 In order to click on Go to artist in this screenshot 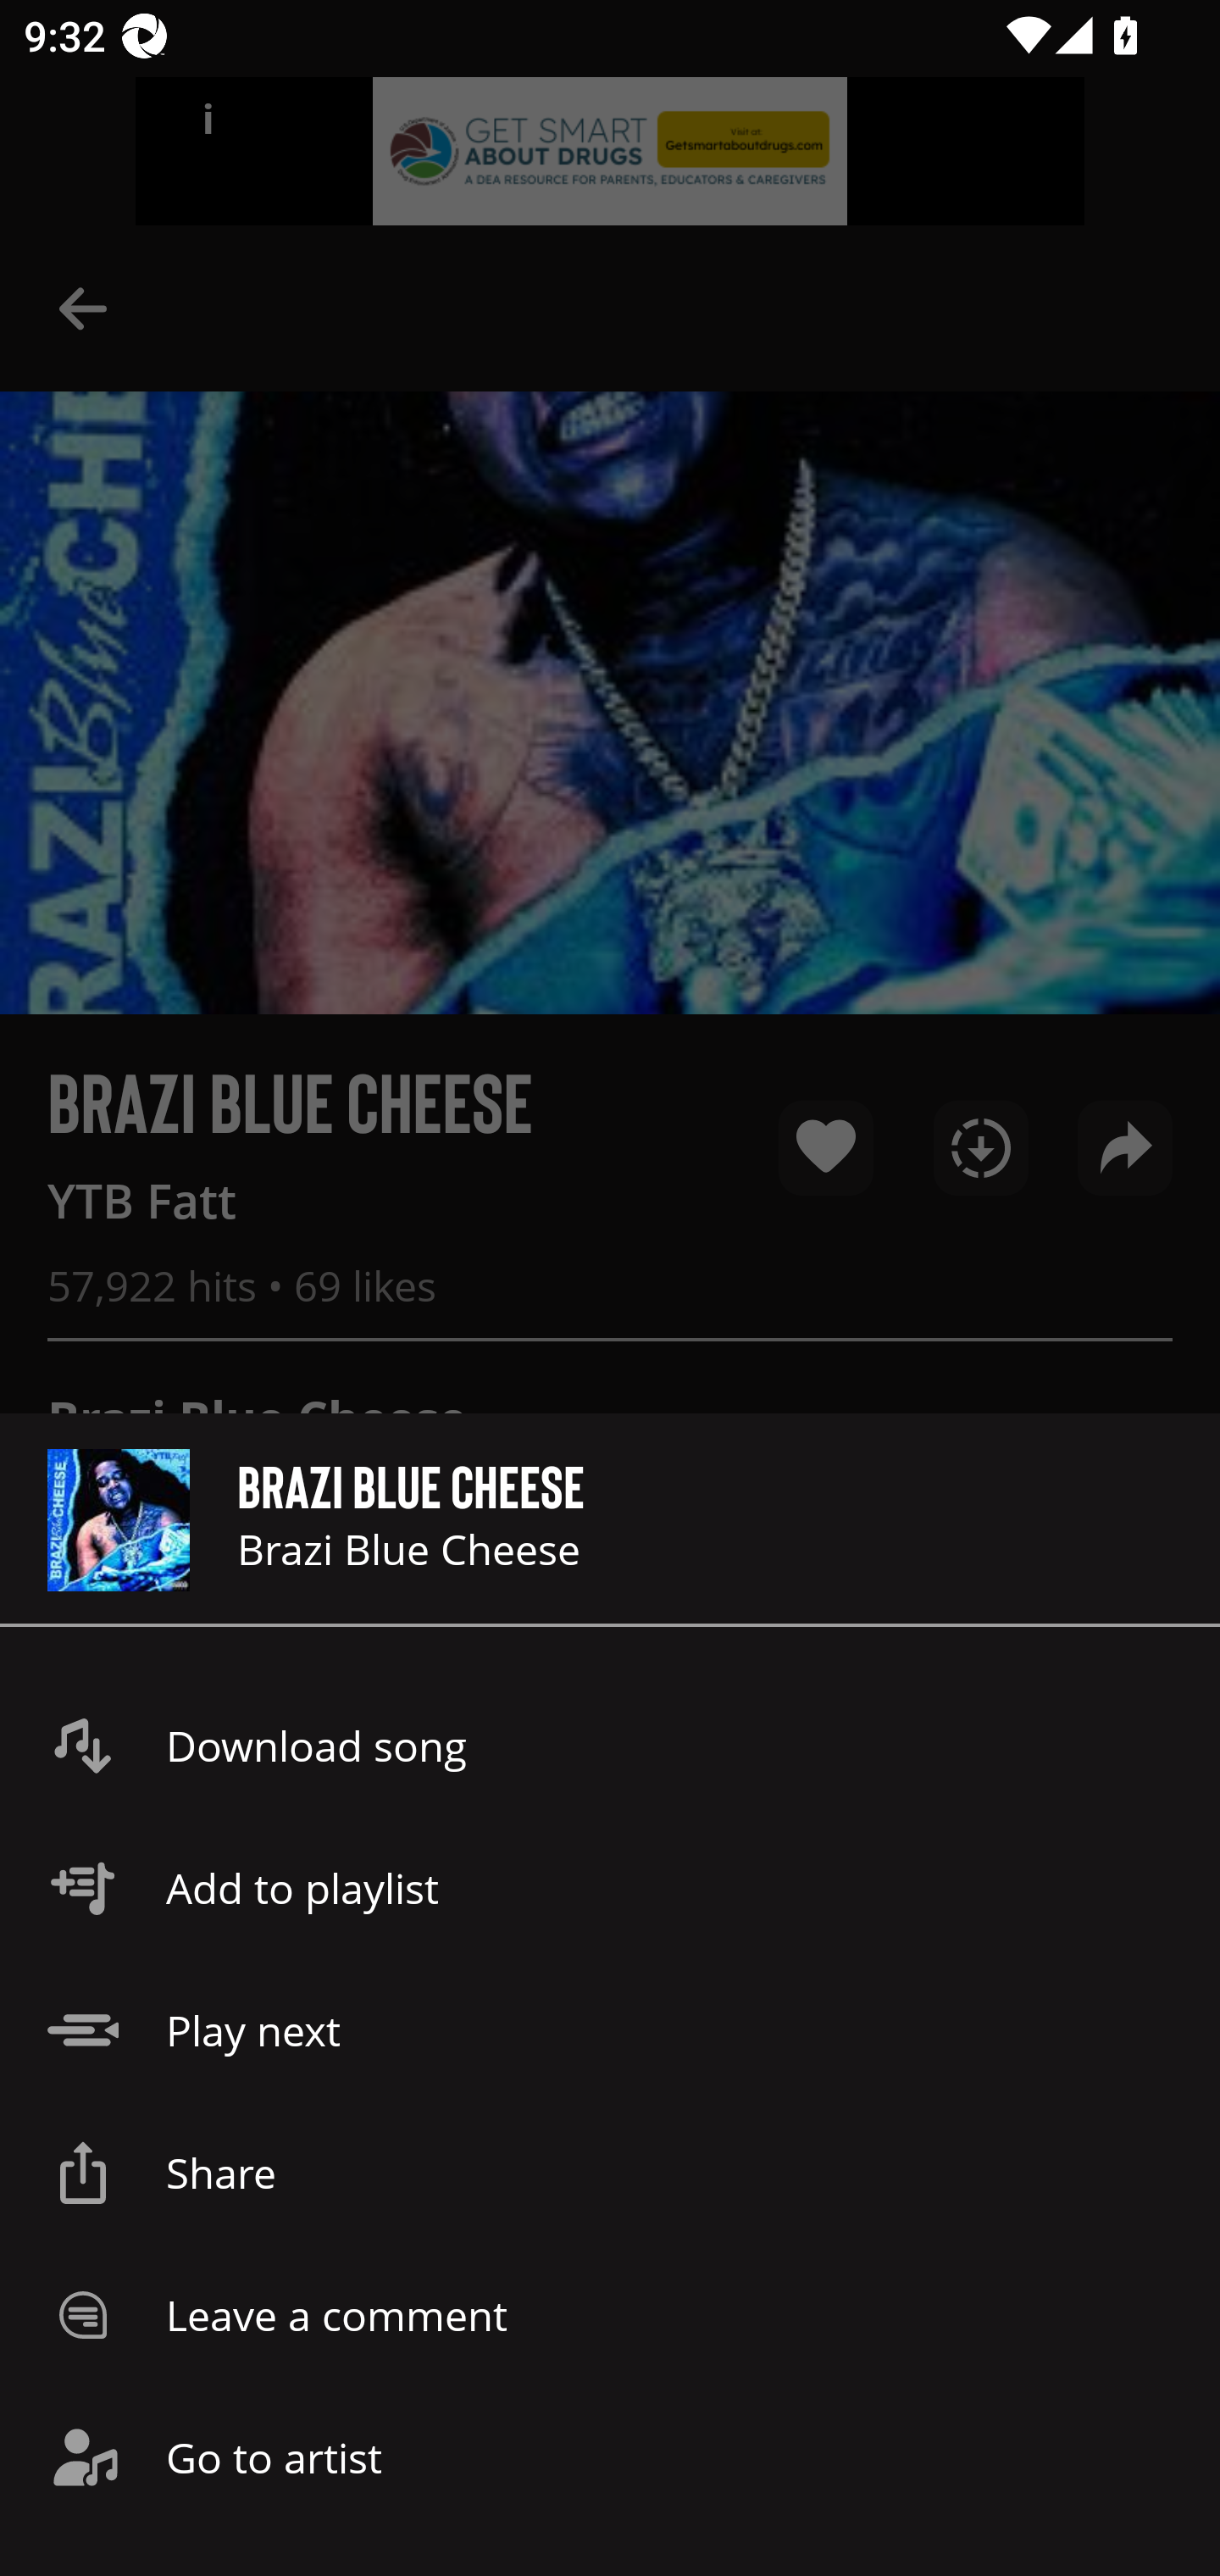, I will do `click(610, 2457)`.